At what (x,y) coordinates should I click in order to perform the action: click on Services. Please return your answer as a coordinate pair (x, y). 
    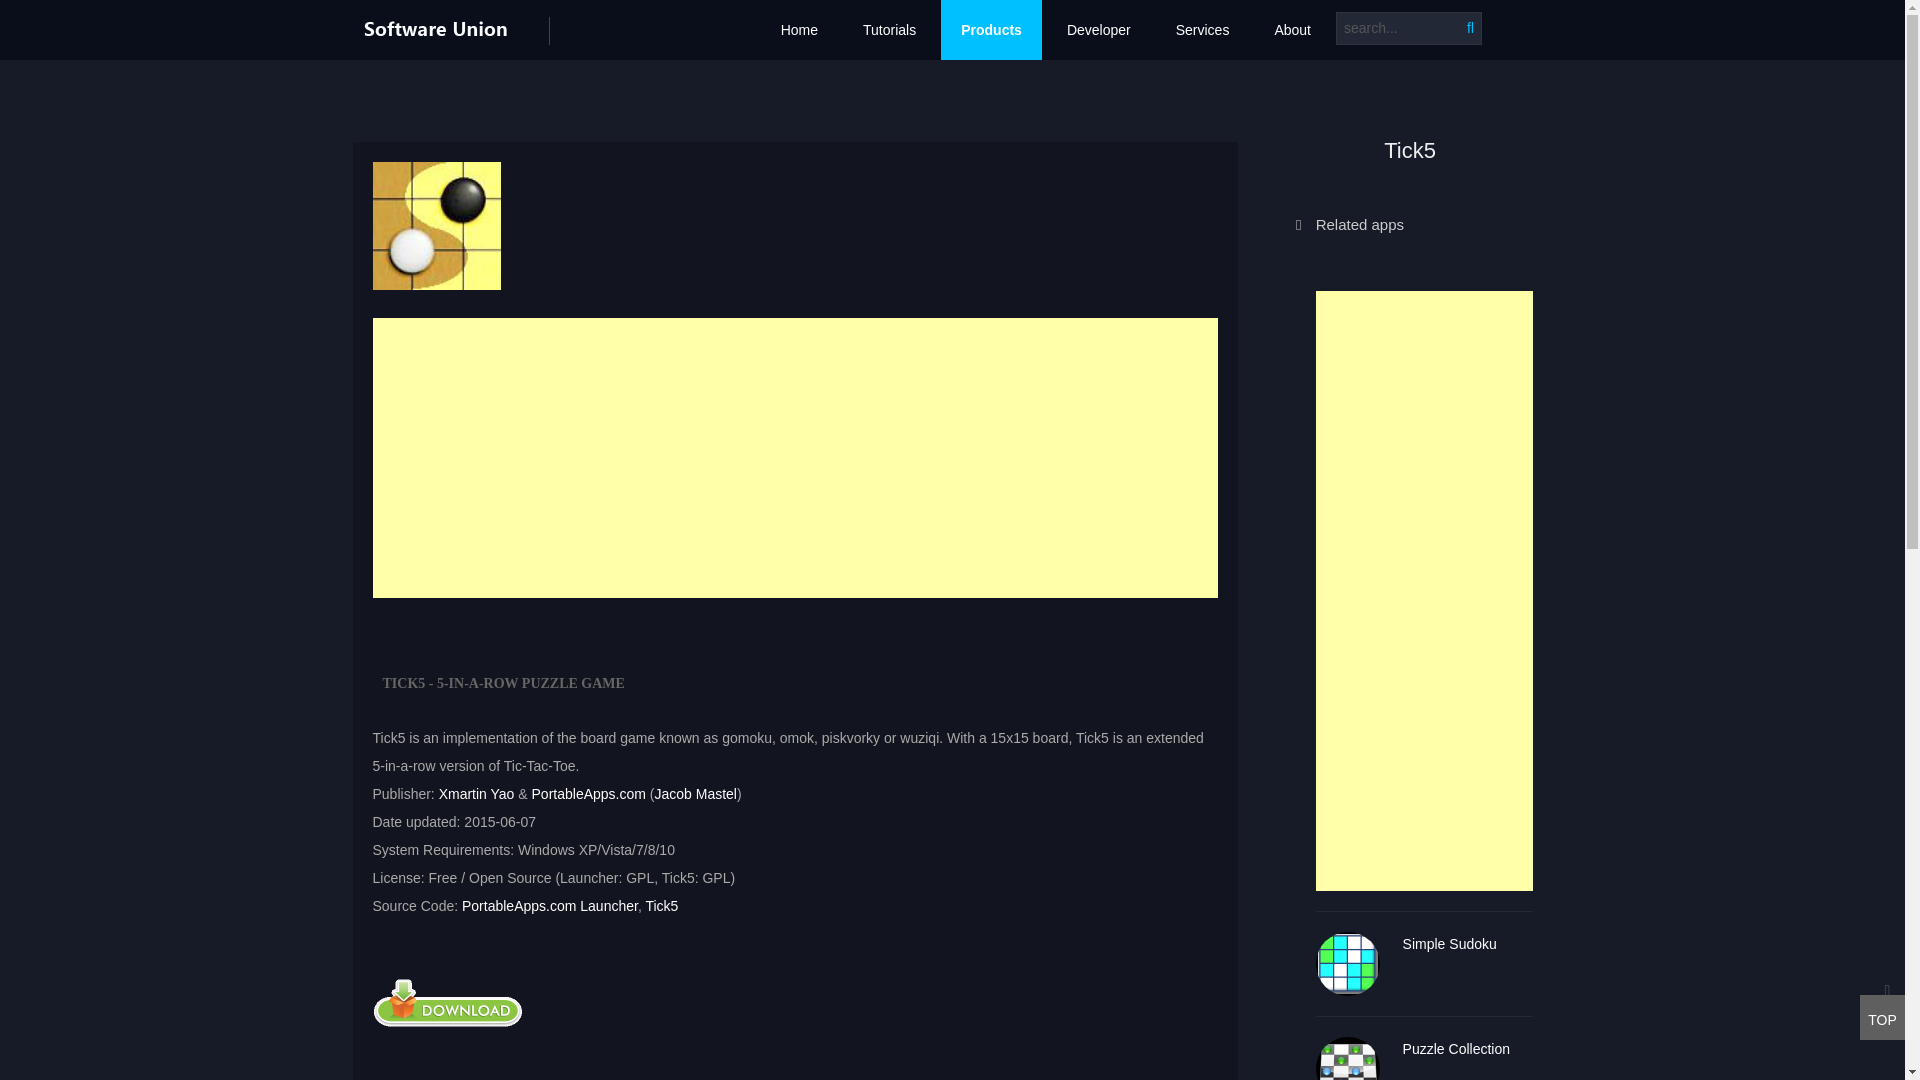
    Looking at the image, I should click on (1202, 30).